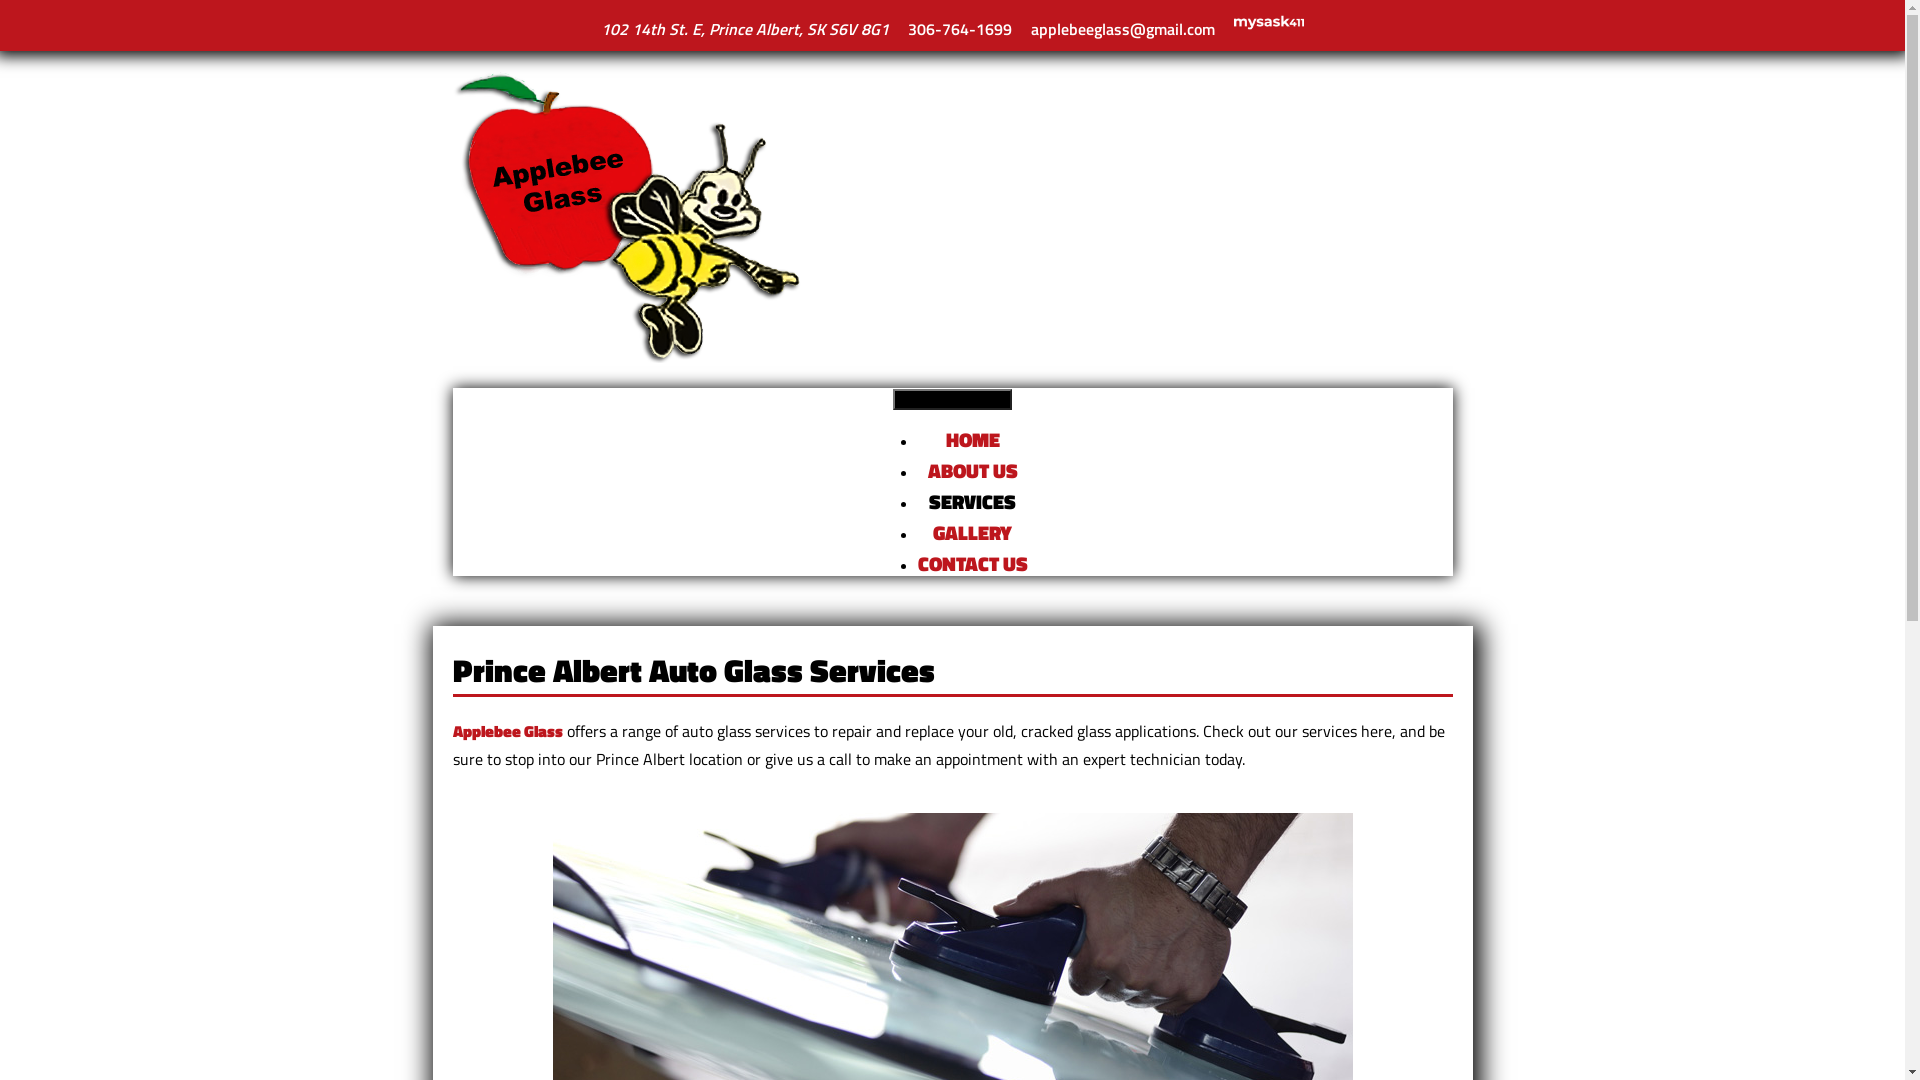 Image resolution: width=1920 pixels, height=1080 pixels. What do you see at coordinates (972, 470) in the screenshot?
I see `ABOUT US` at bounding box center [972, 470].